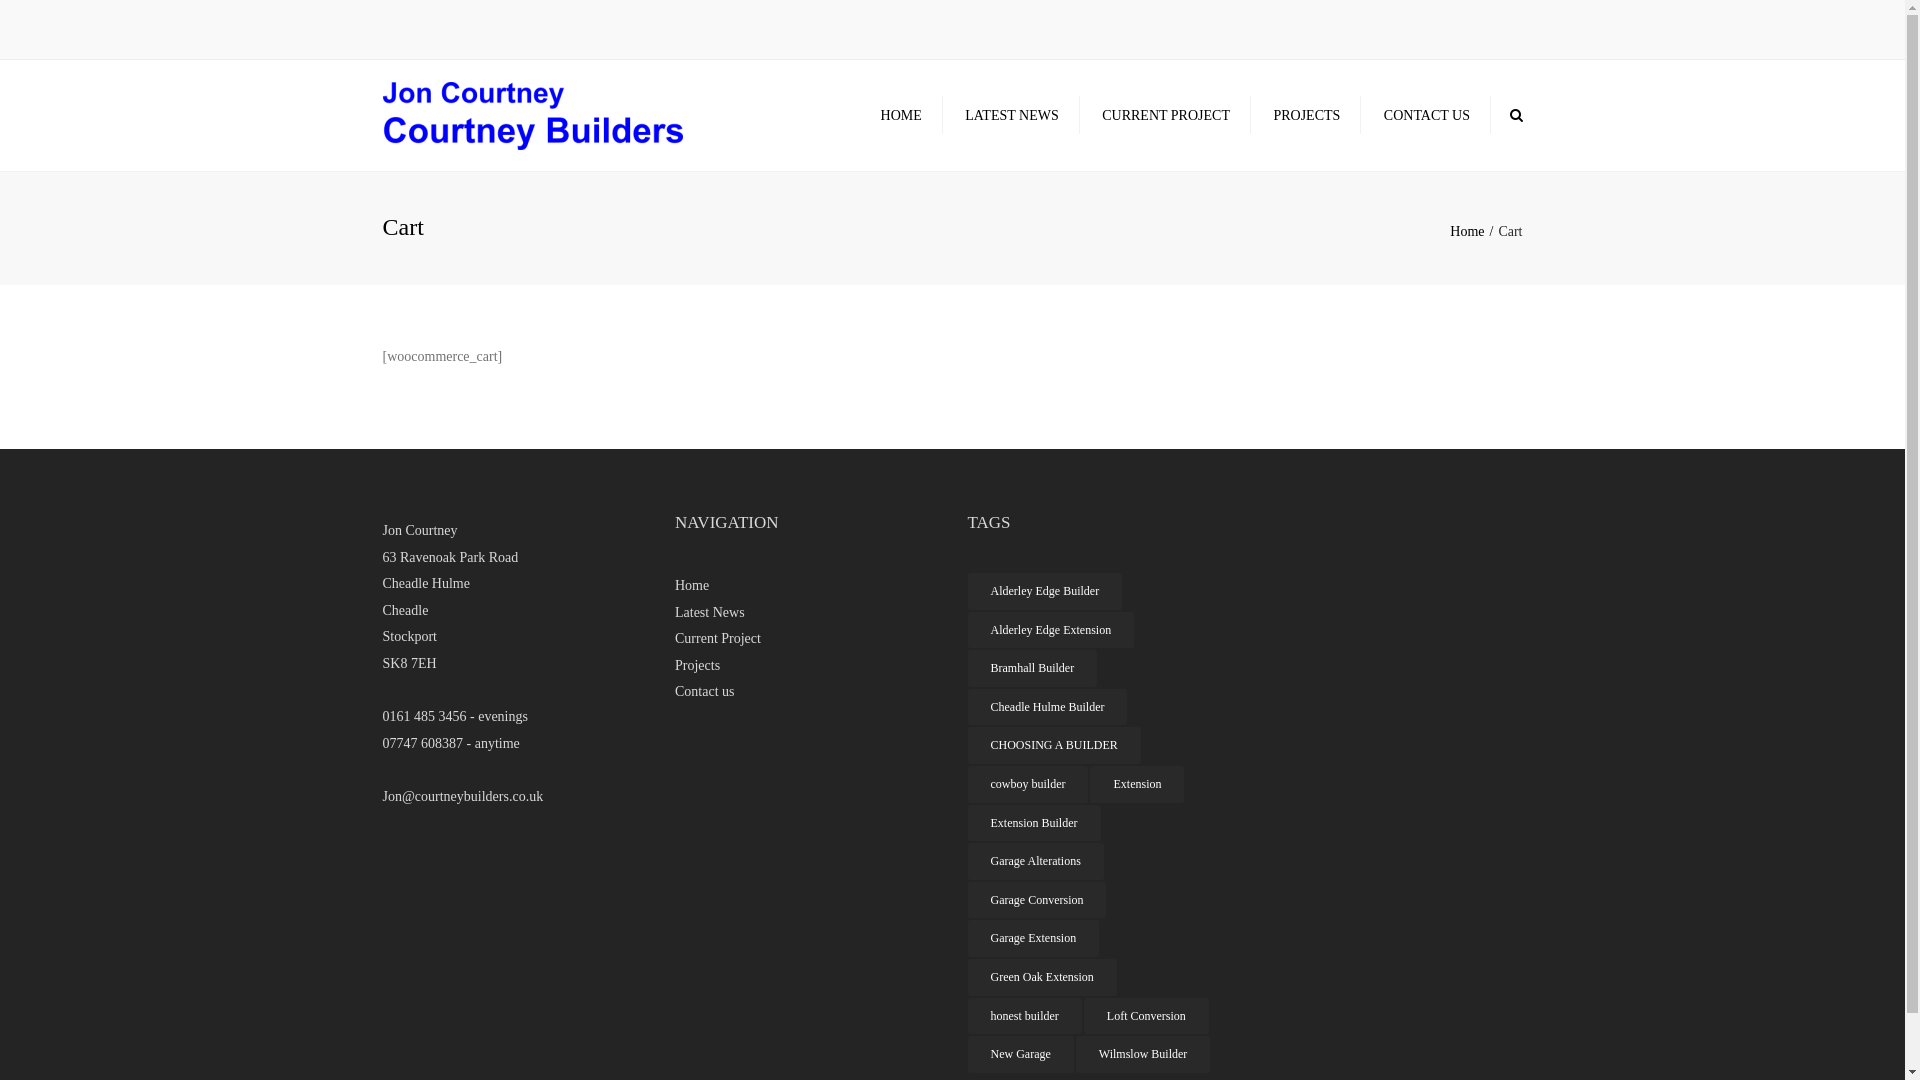  I want to click on Garage Extension, so click(1034, 938).